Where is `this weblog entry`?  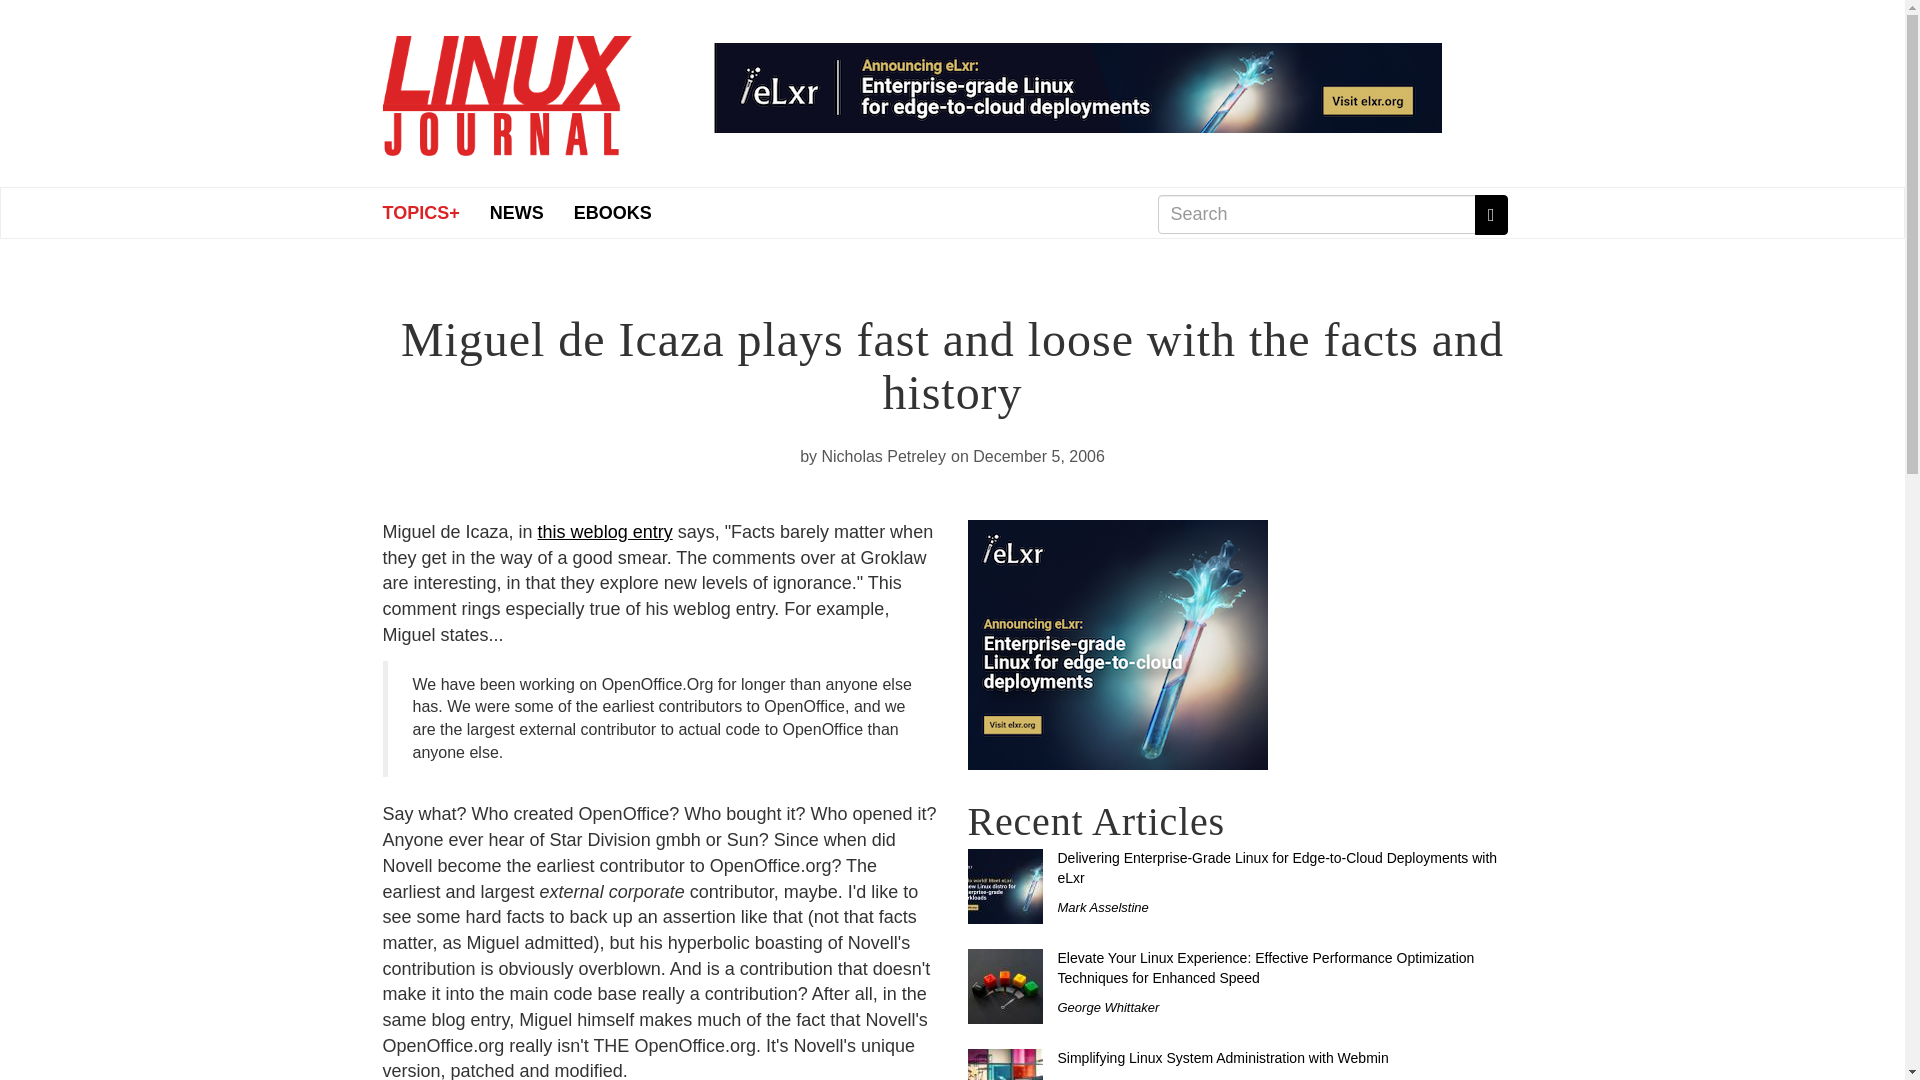
this weblog entry is located at coordinates (605, 532).